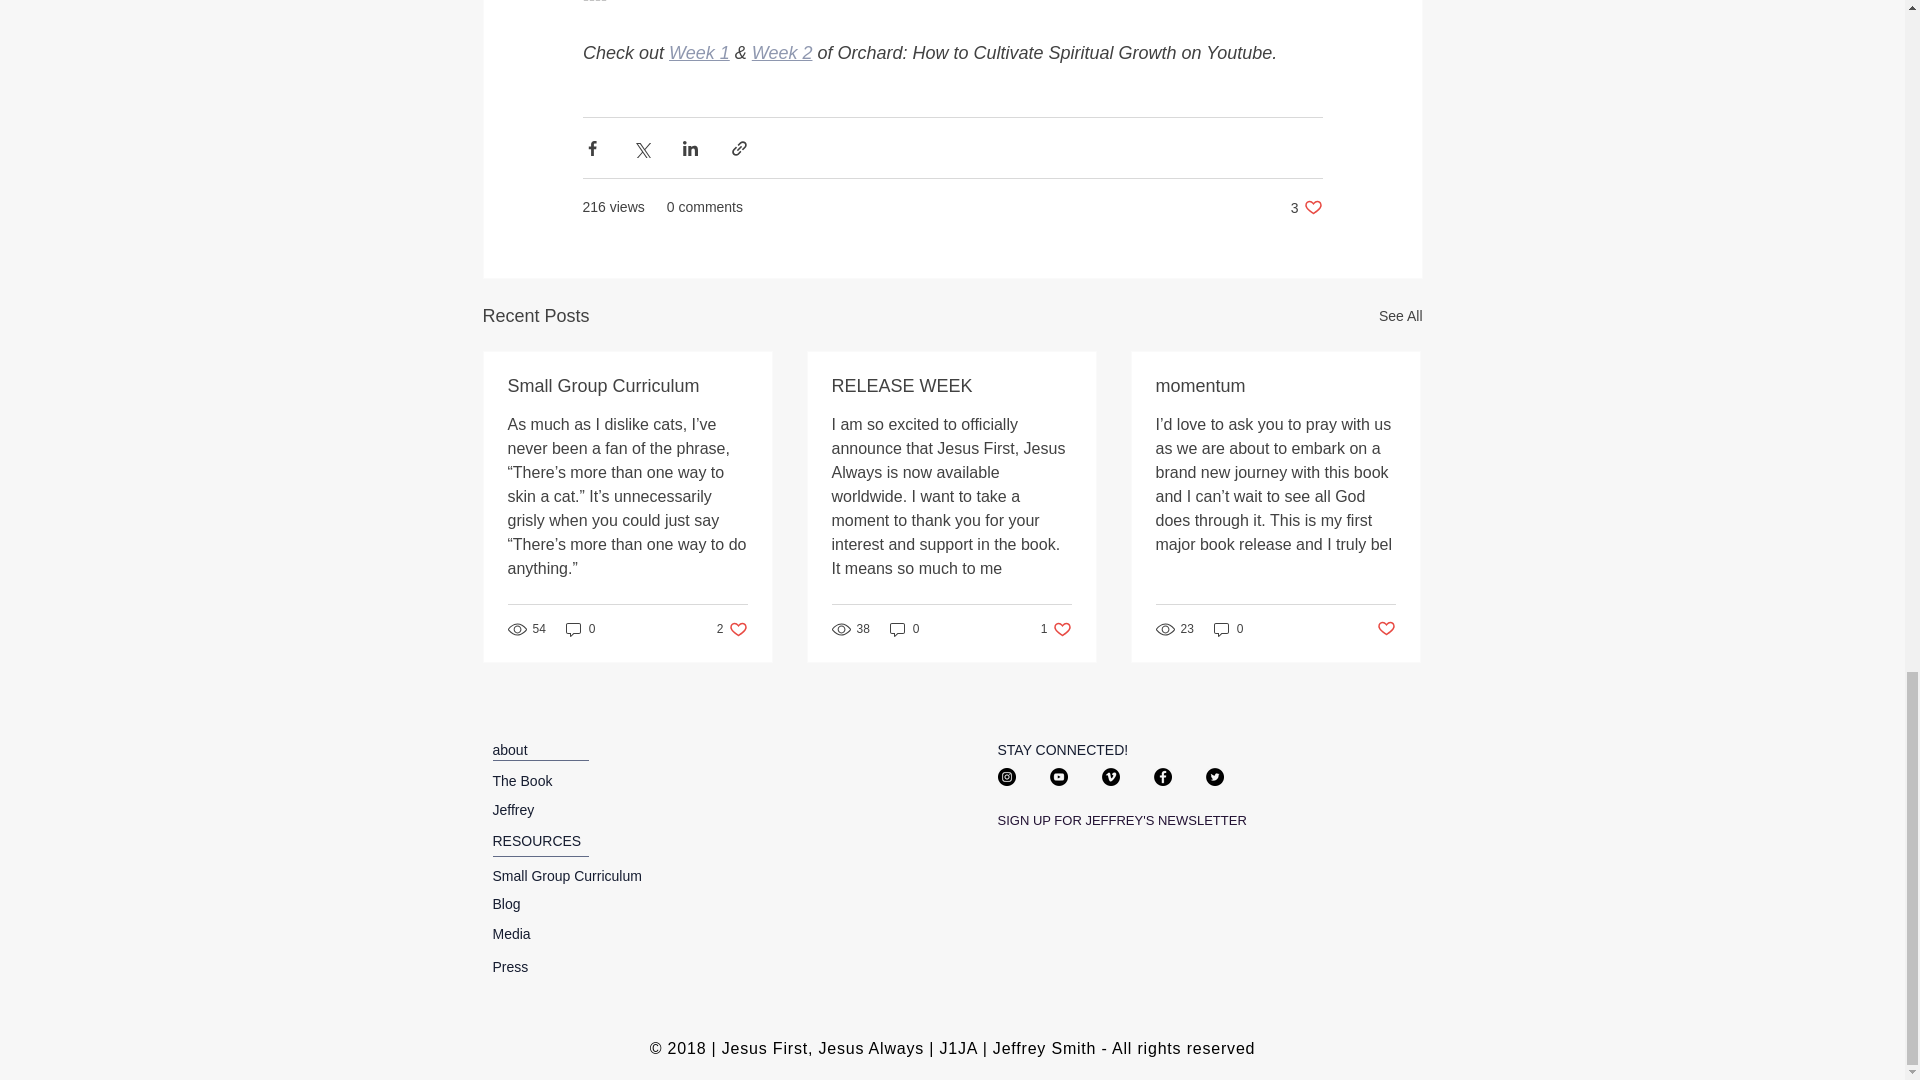  Describe the element at coordinates (904, 628) in the screenshot. I see `0` at that location.